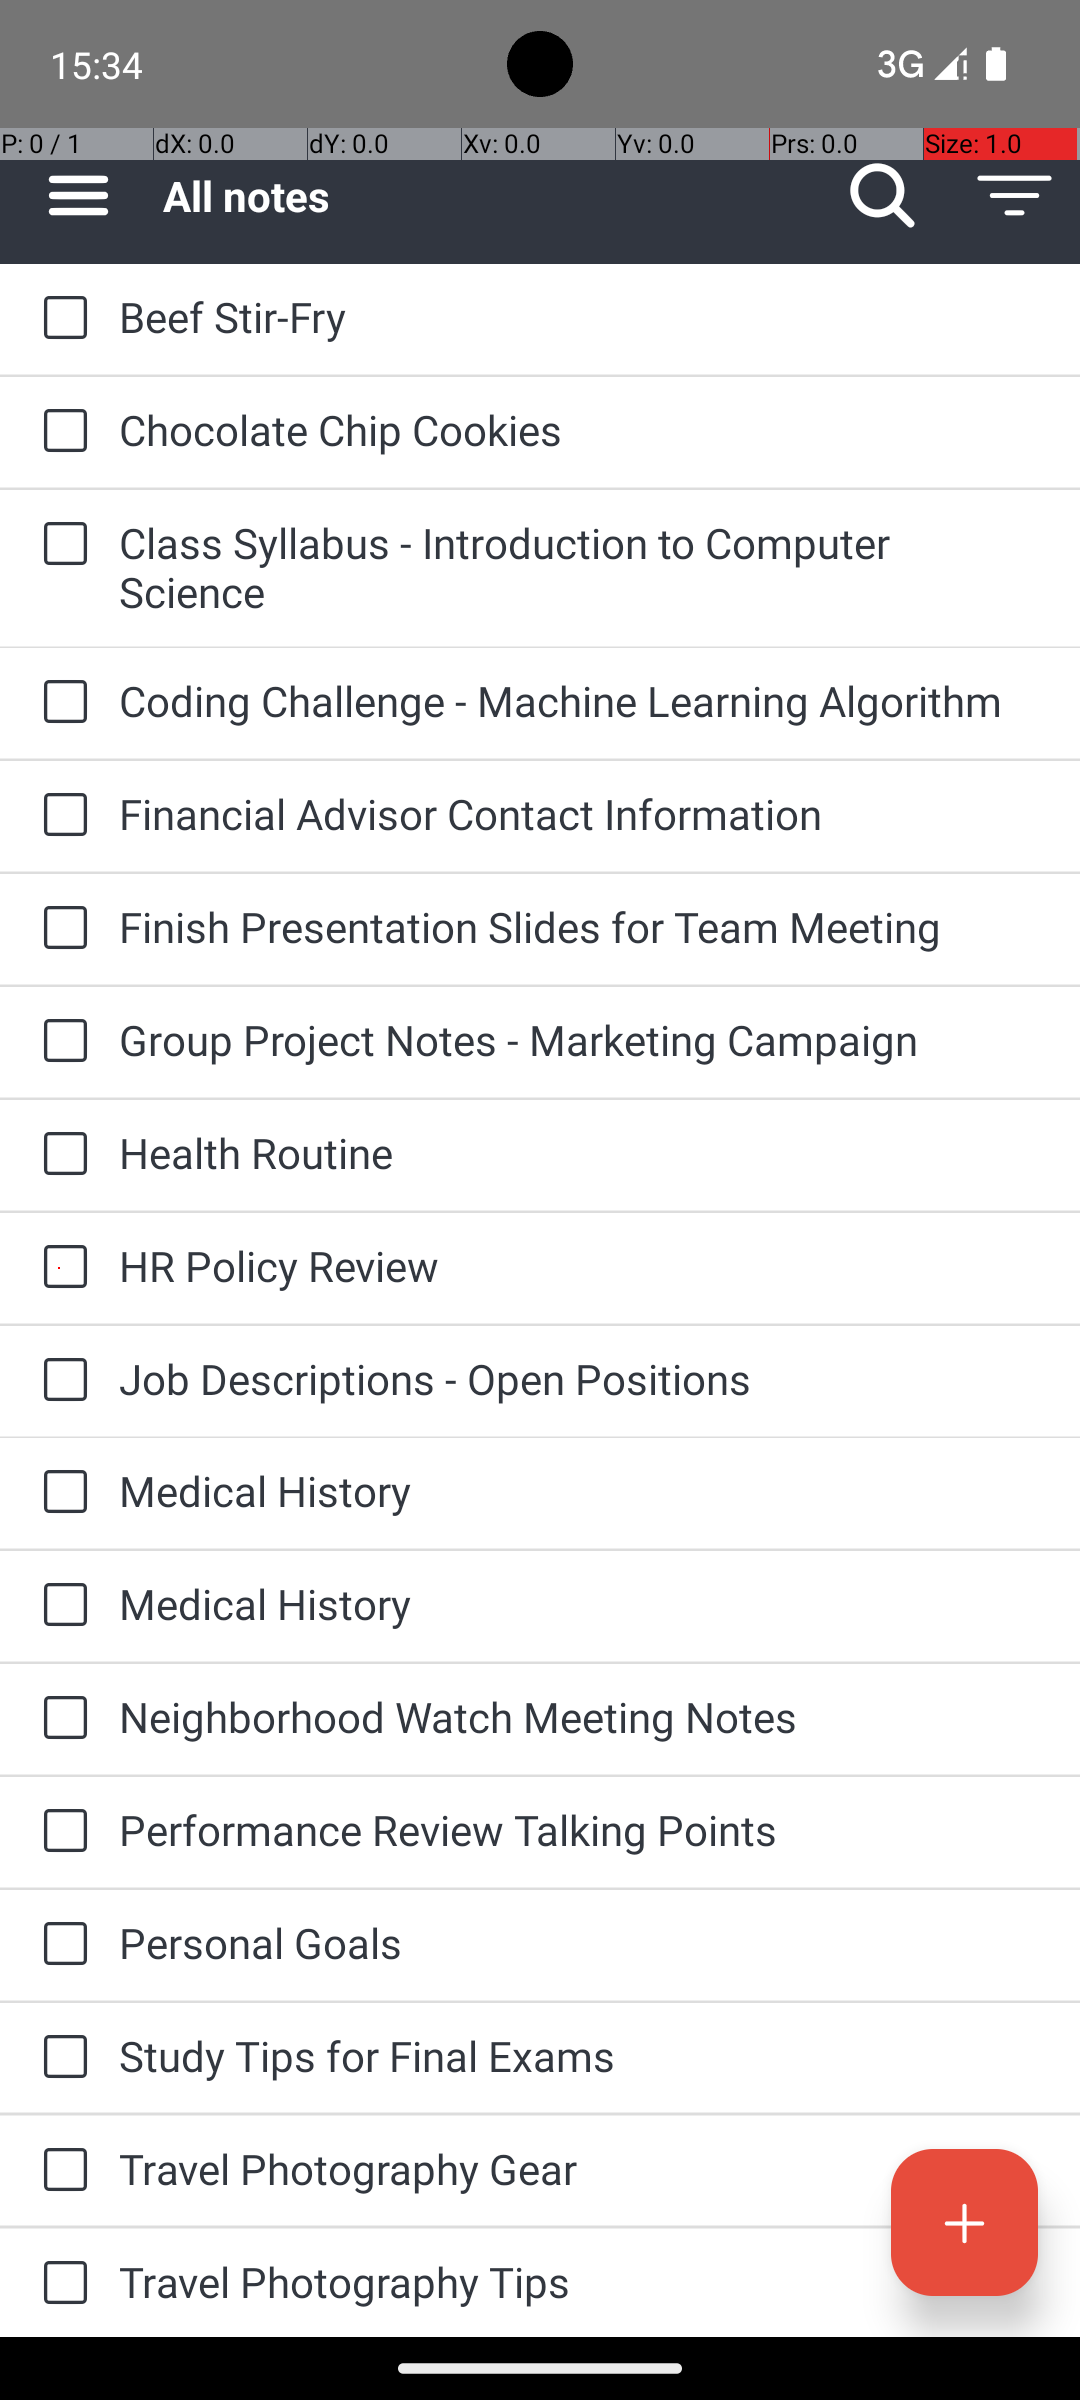  What do you see at coordinates (60, 1042) in the screenshot?
I see `to-do: Group Project Notes - Marketing Campaign` at bounding box center [60, 1042].